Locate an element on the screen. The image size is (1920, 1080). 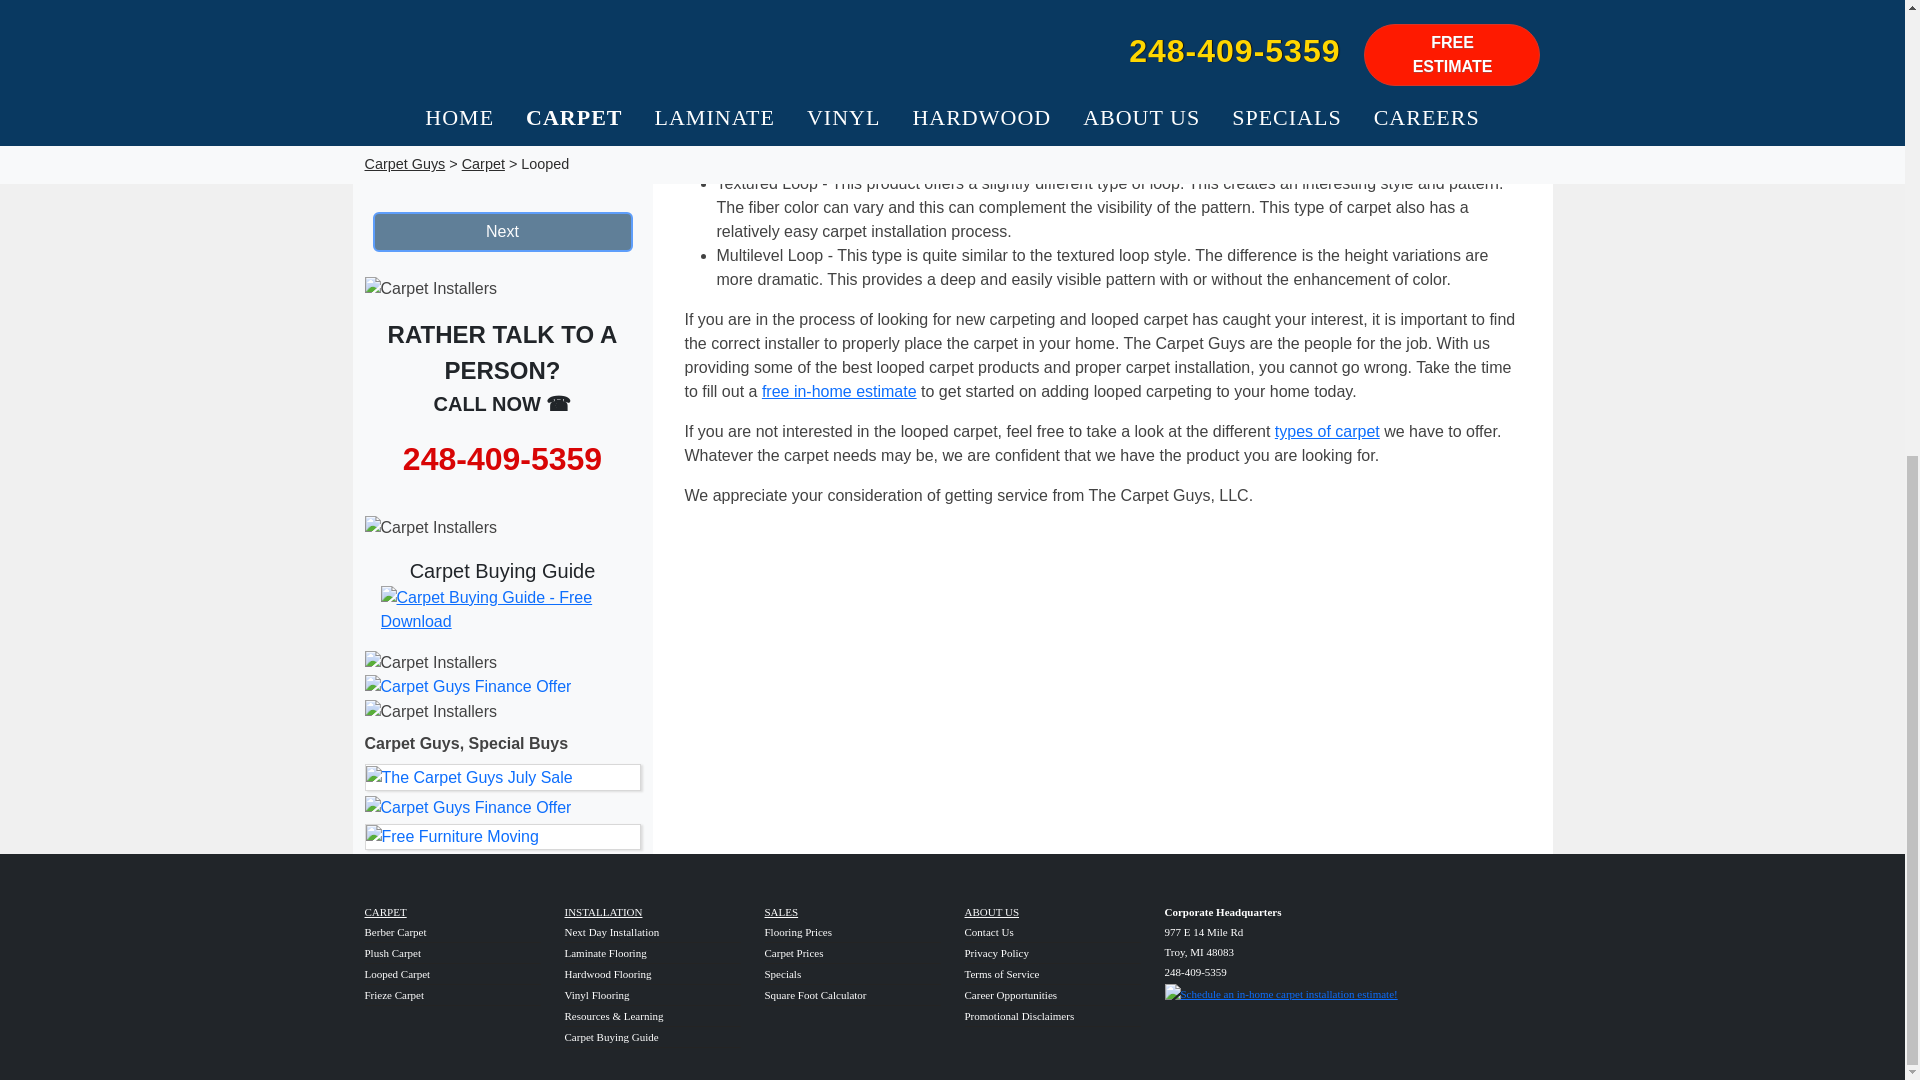
Berber Carpet is located at coordinates (395, 932).